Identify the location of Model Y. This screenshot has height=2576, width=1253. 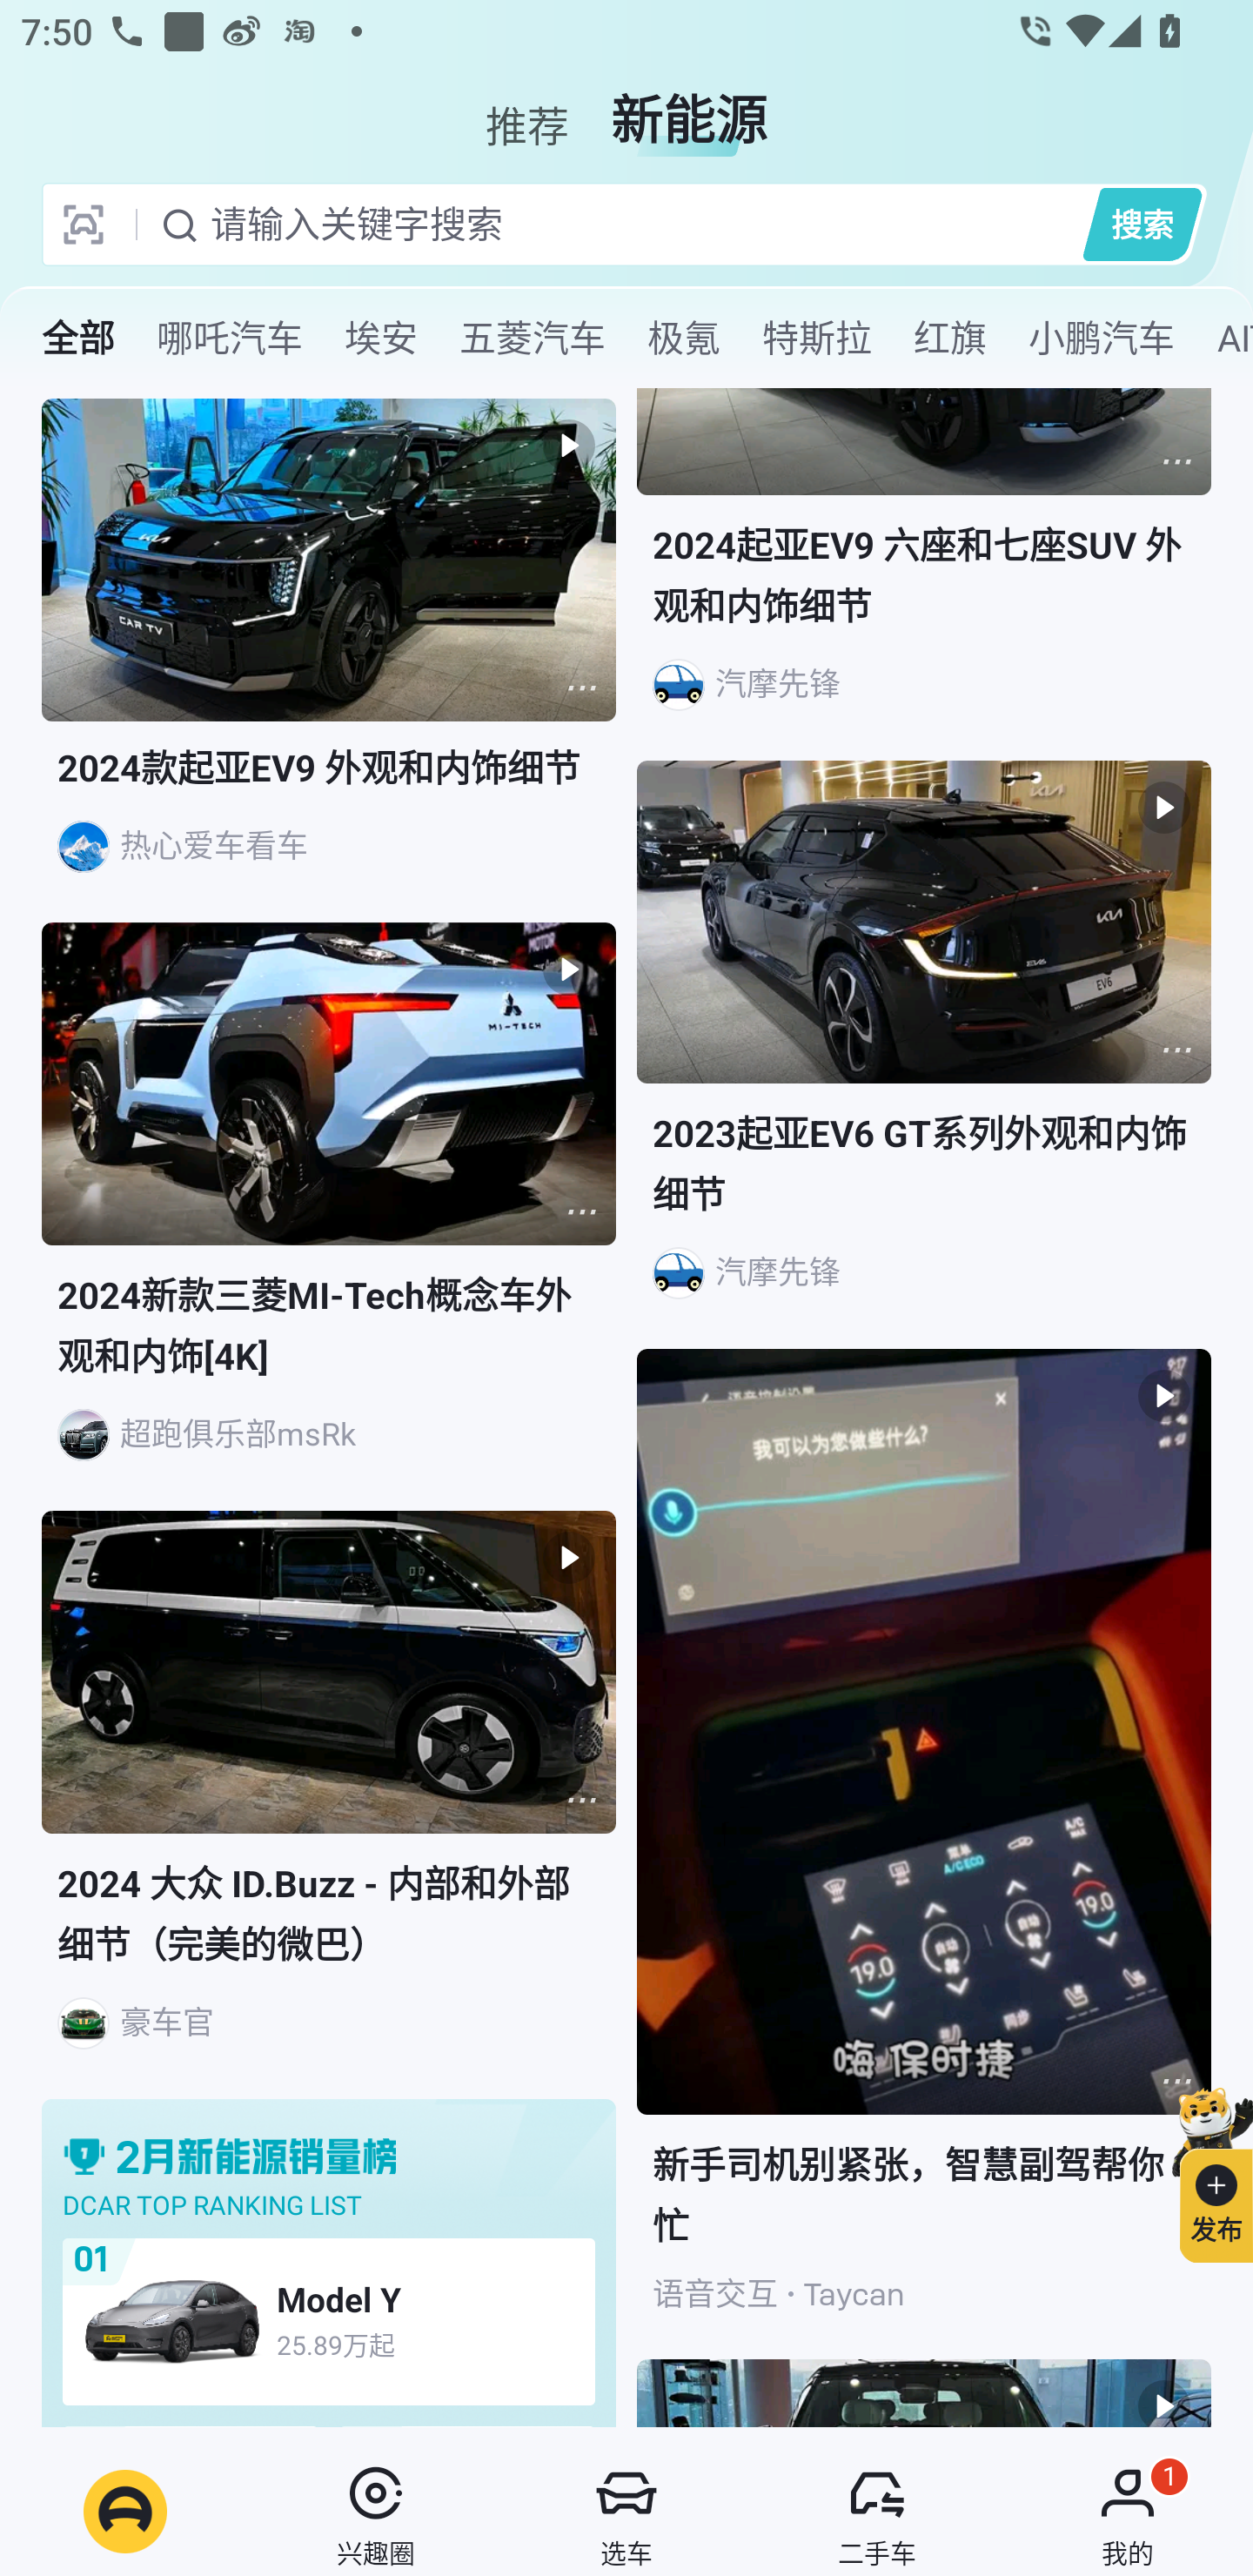
(431, 2298).